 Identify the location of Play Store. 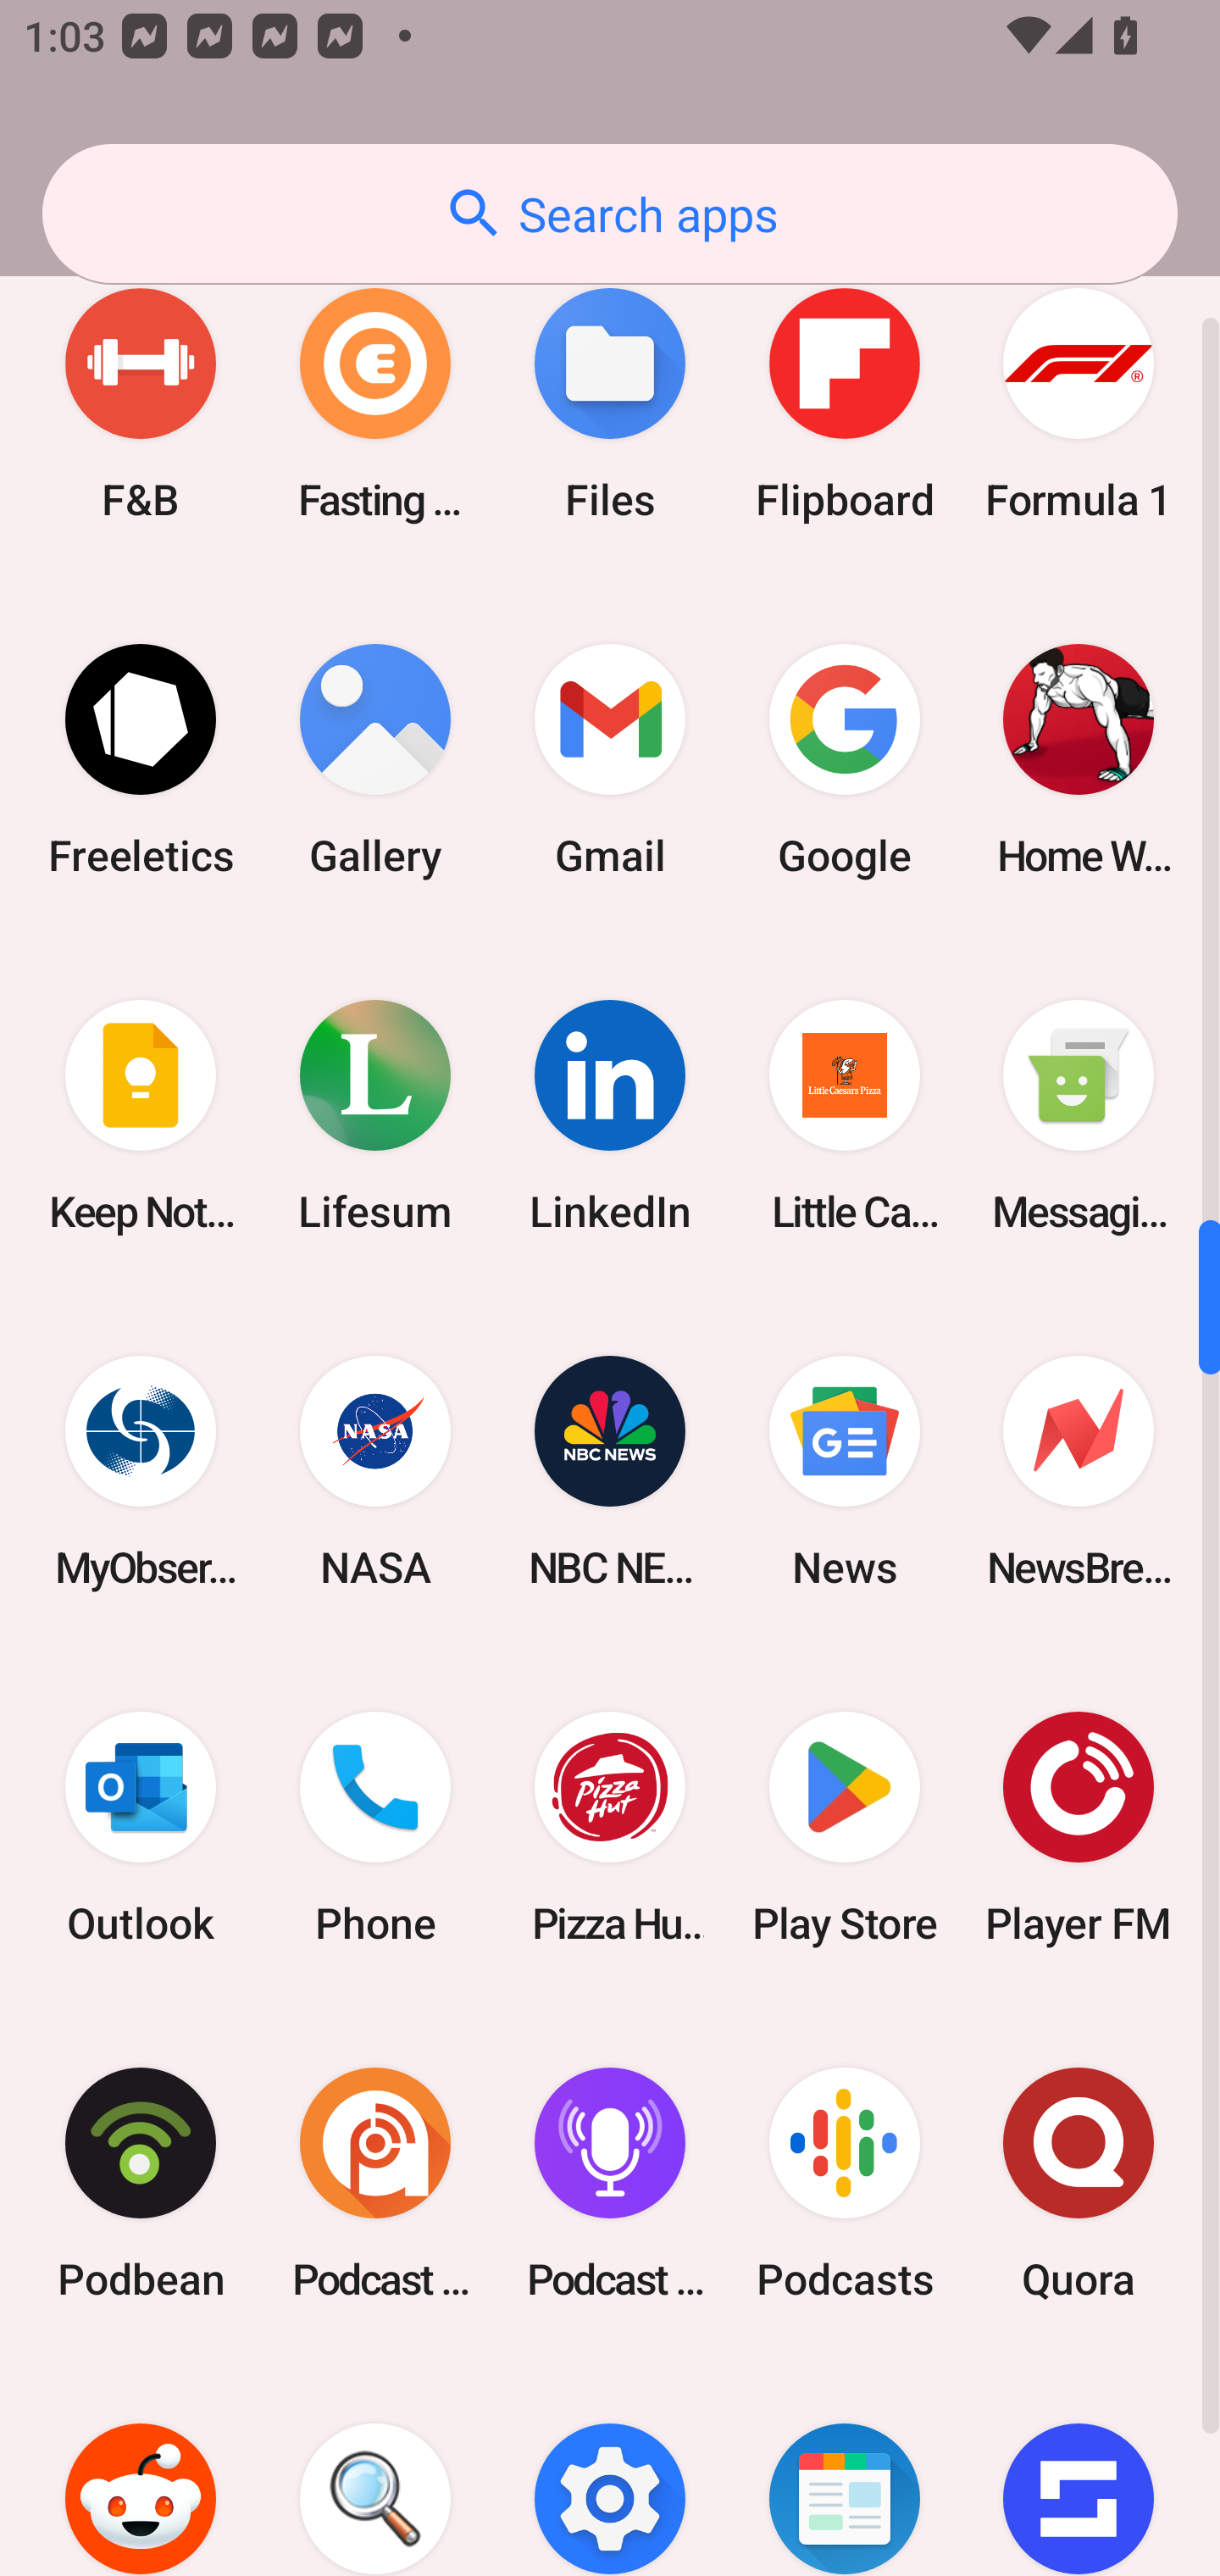
(844, 1827).